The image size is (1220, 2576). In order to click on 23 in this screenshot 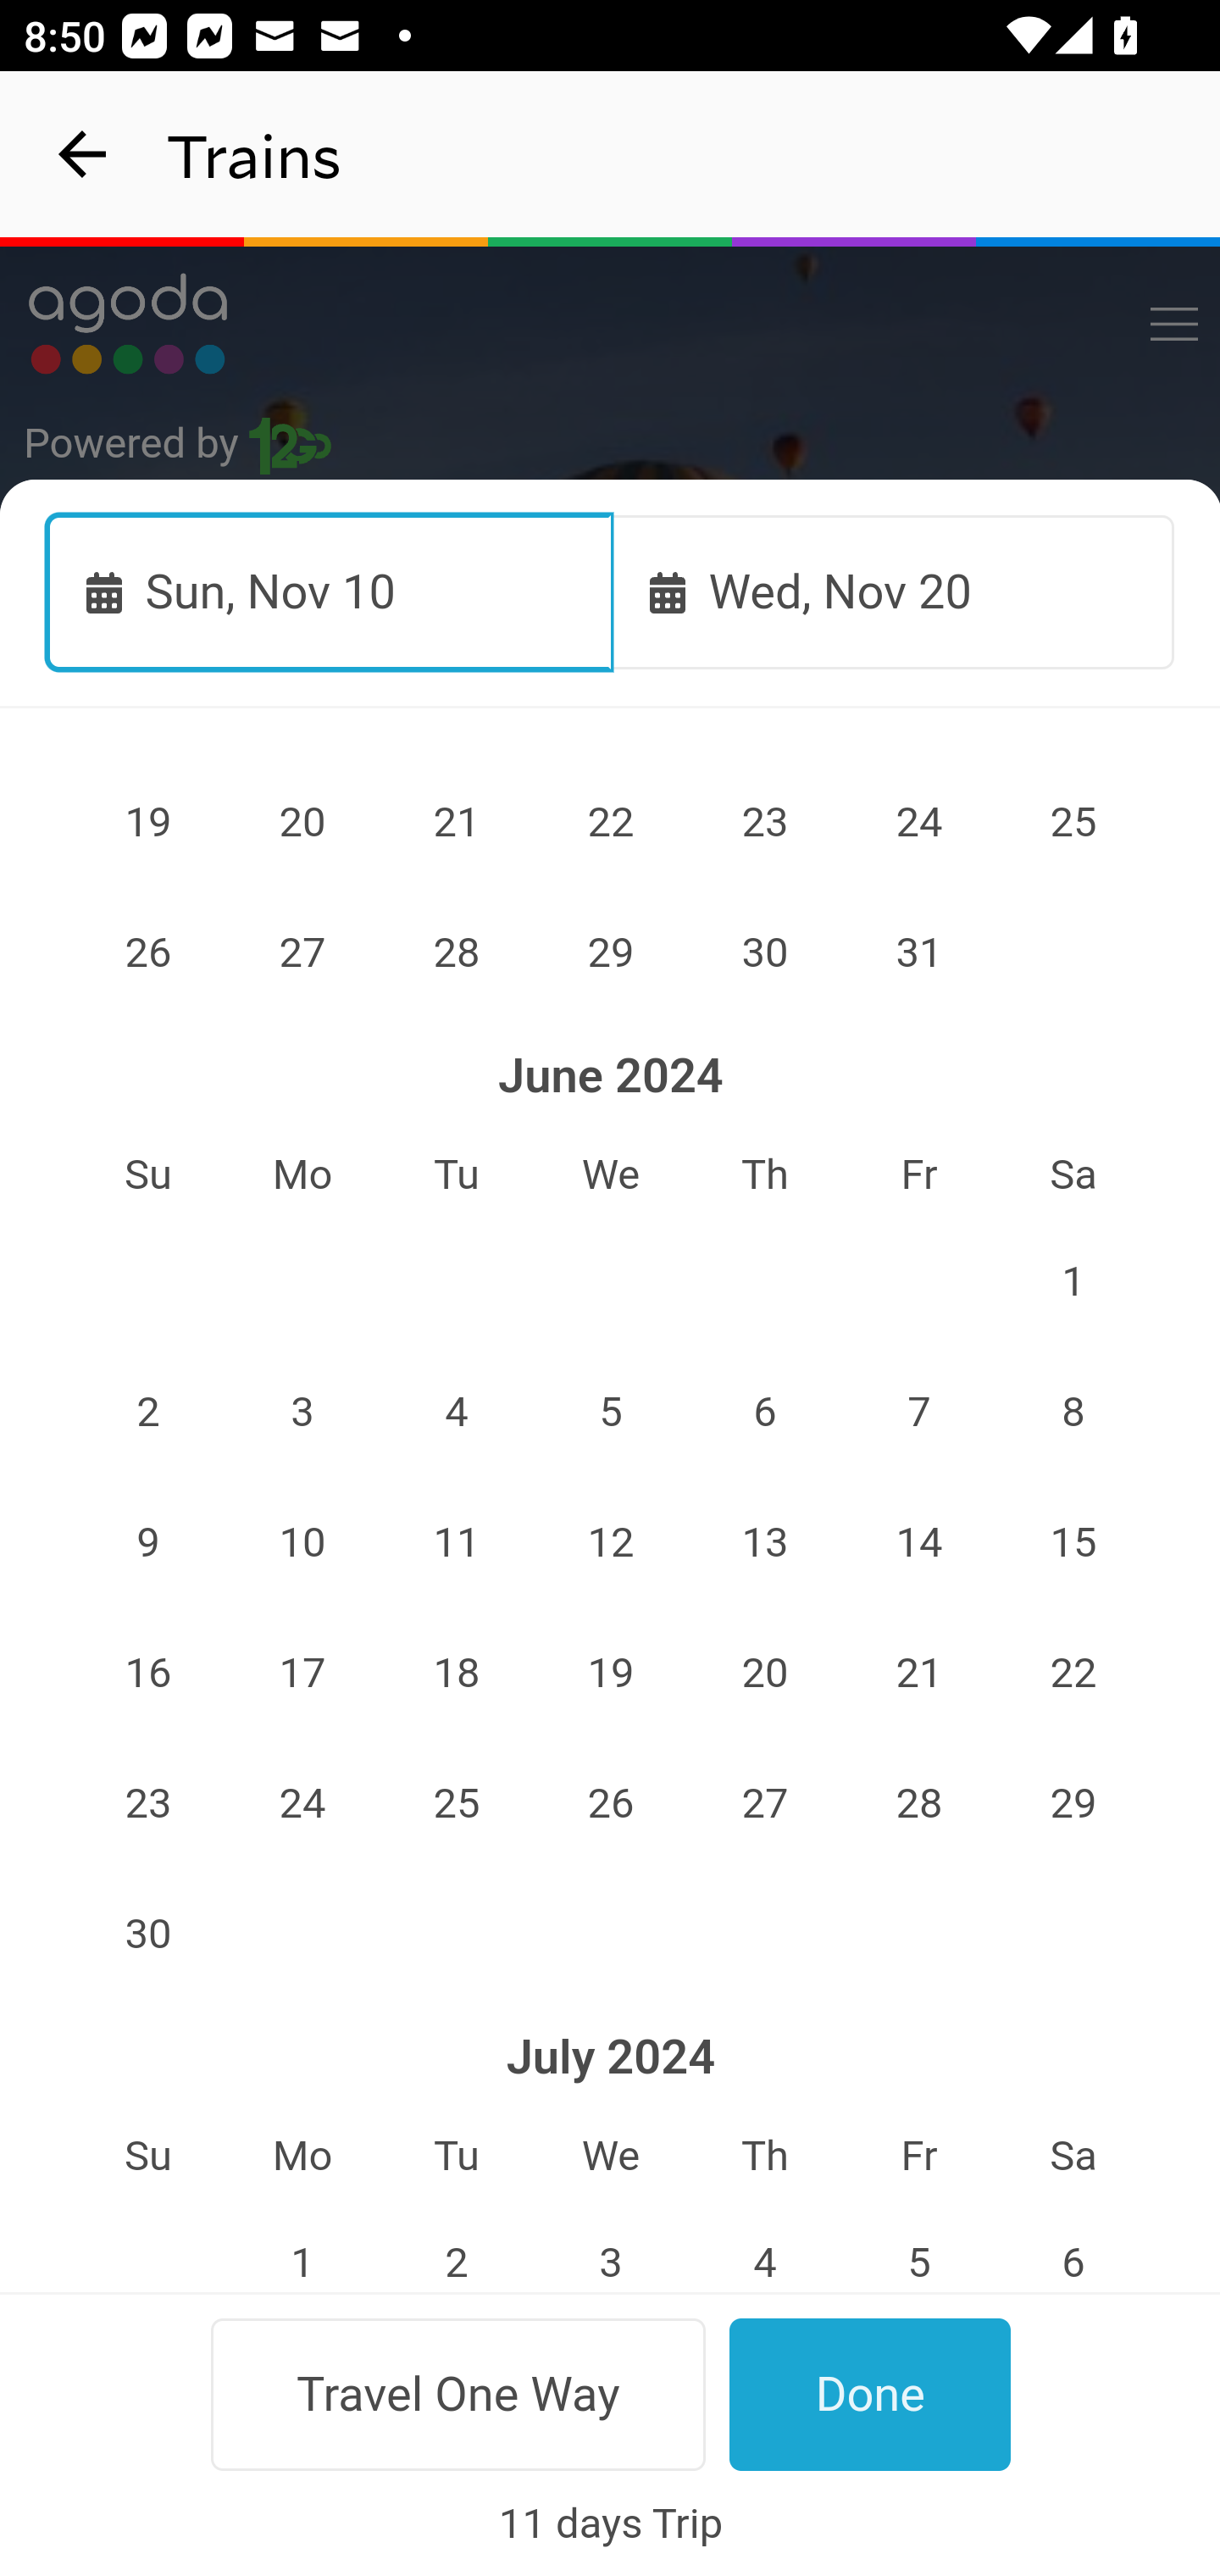, I will do `click(147, 1804)`.